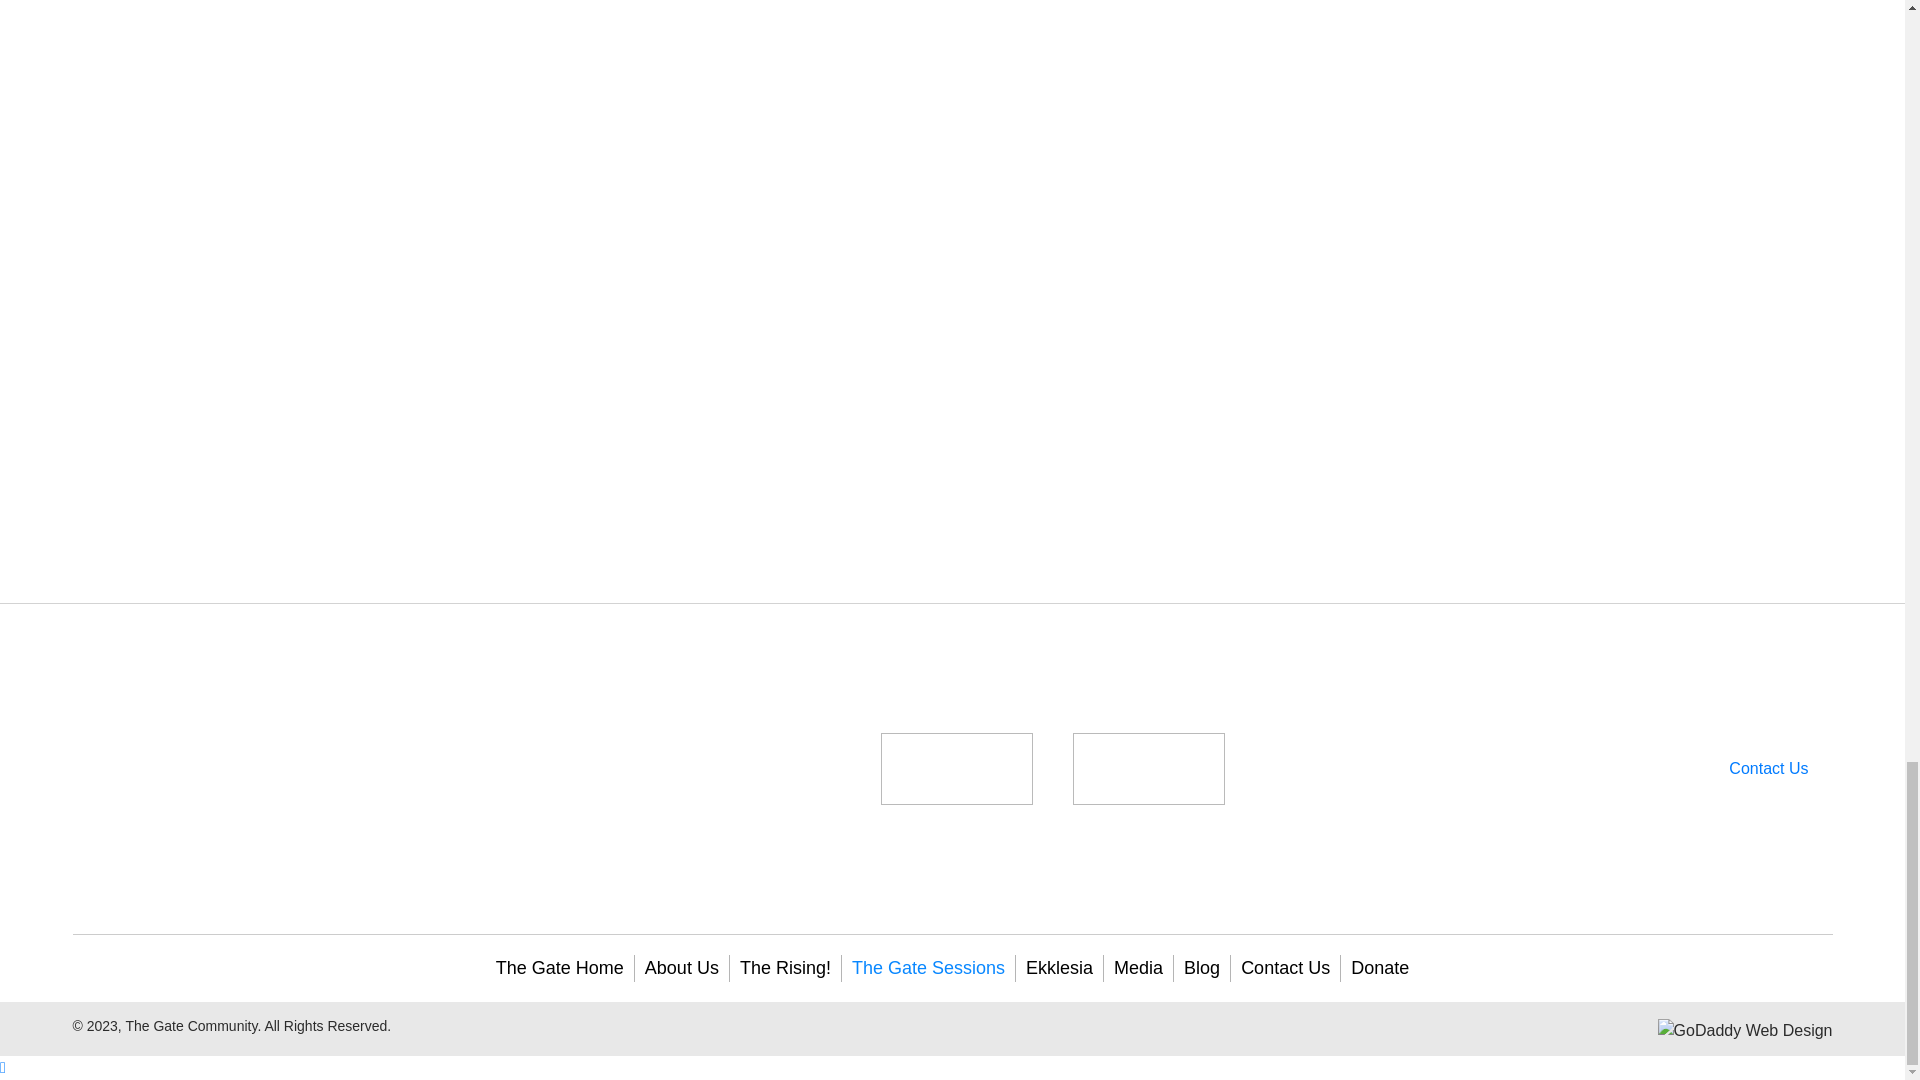  Describe the element at coordinates (1058, 968) in the screenshot. I see `Ekklesia` at that location.